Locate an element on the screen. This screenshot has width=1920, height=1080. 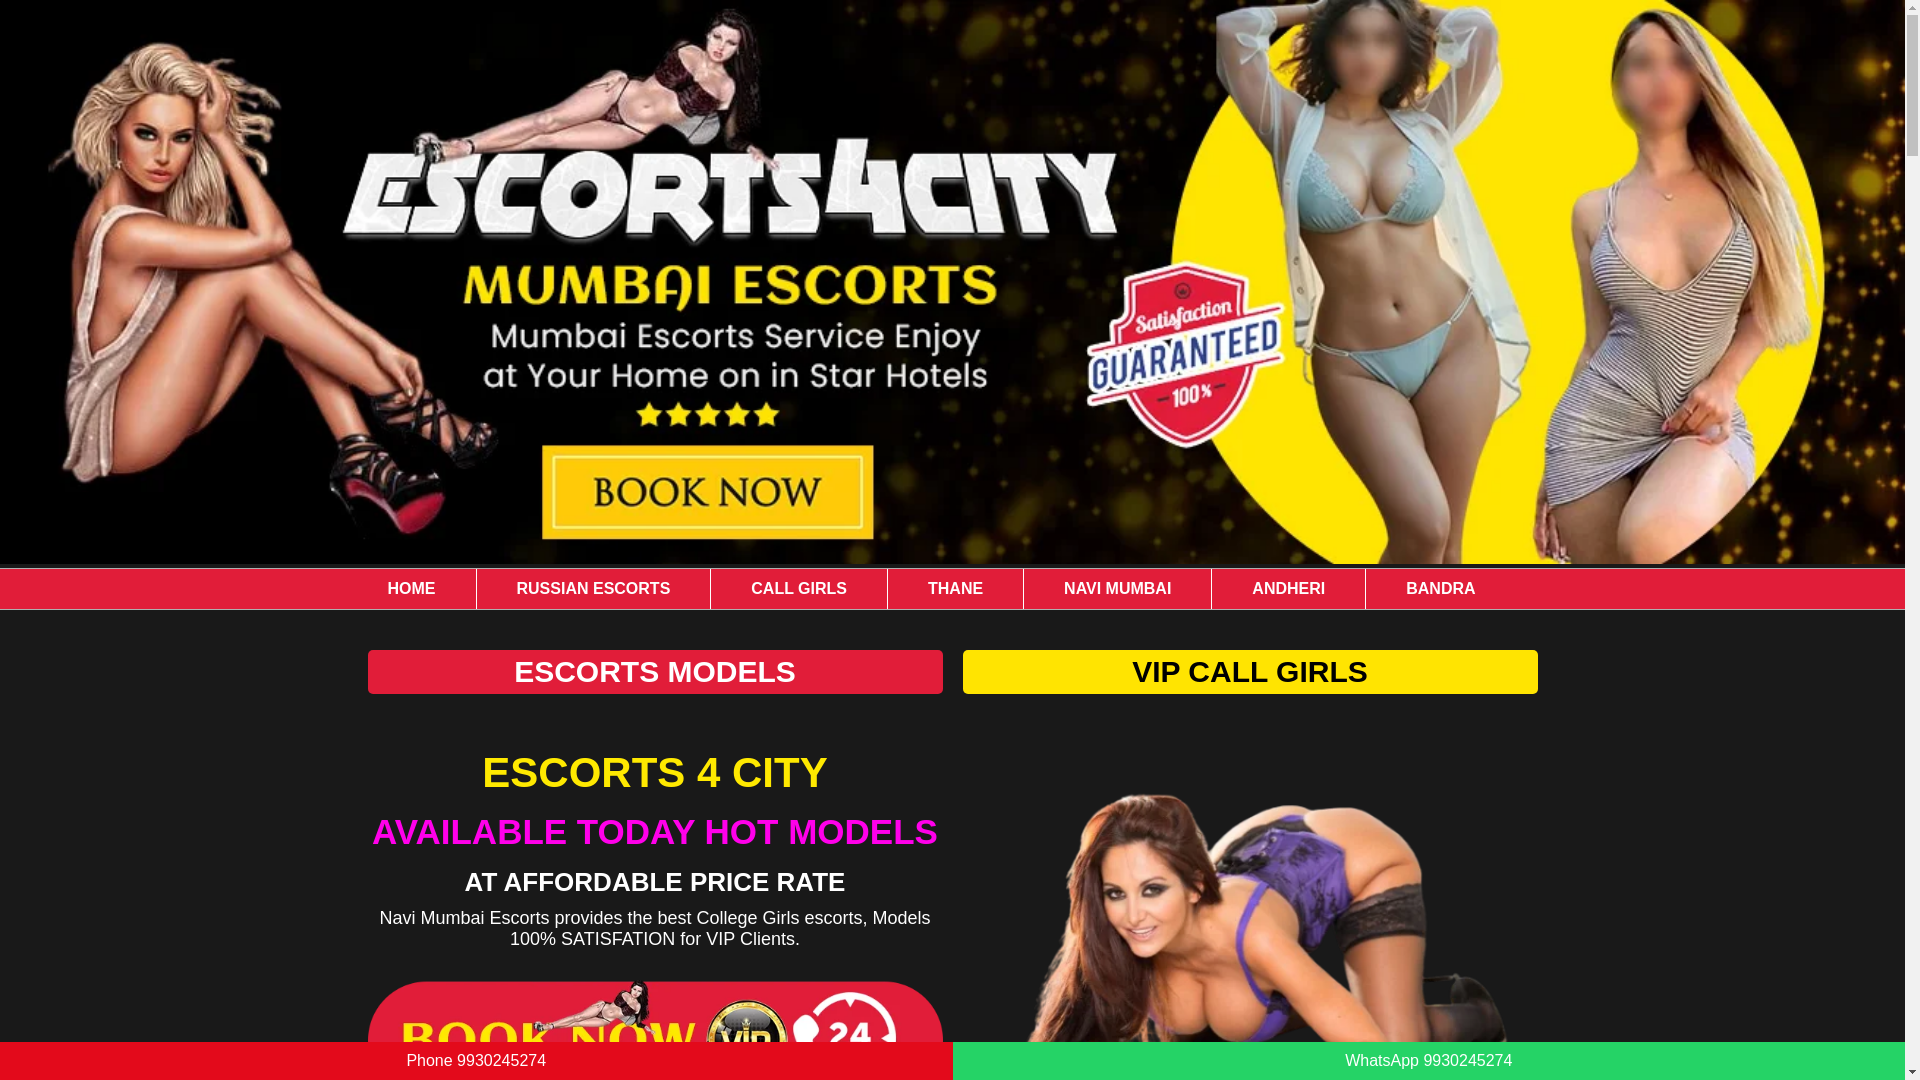
New Navi Mumbai call girls whatsapp Number is located at coordinates (1249, 907).